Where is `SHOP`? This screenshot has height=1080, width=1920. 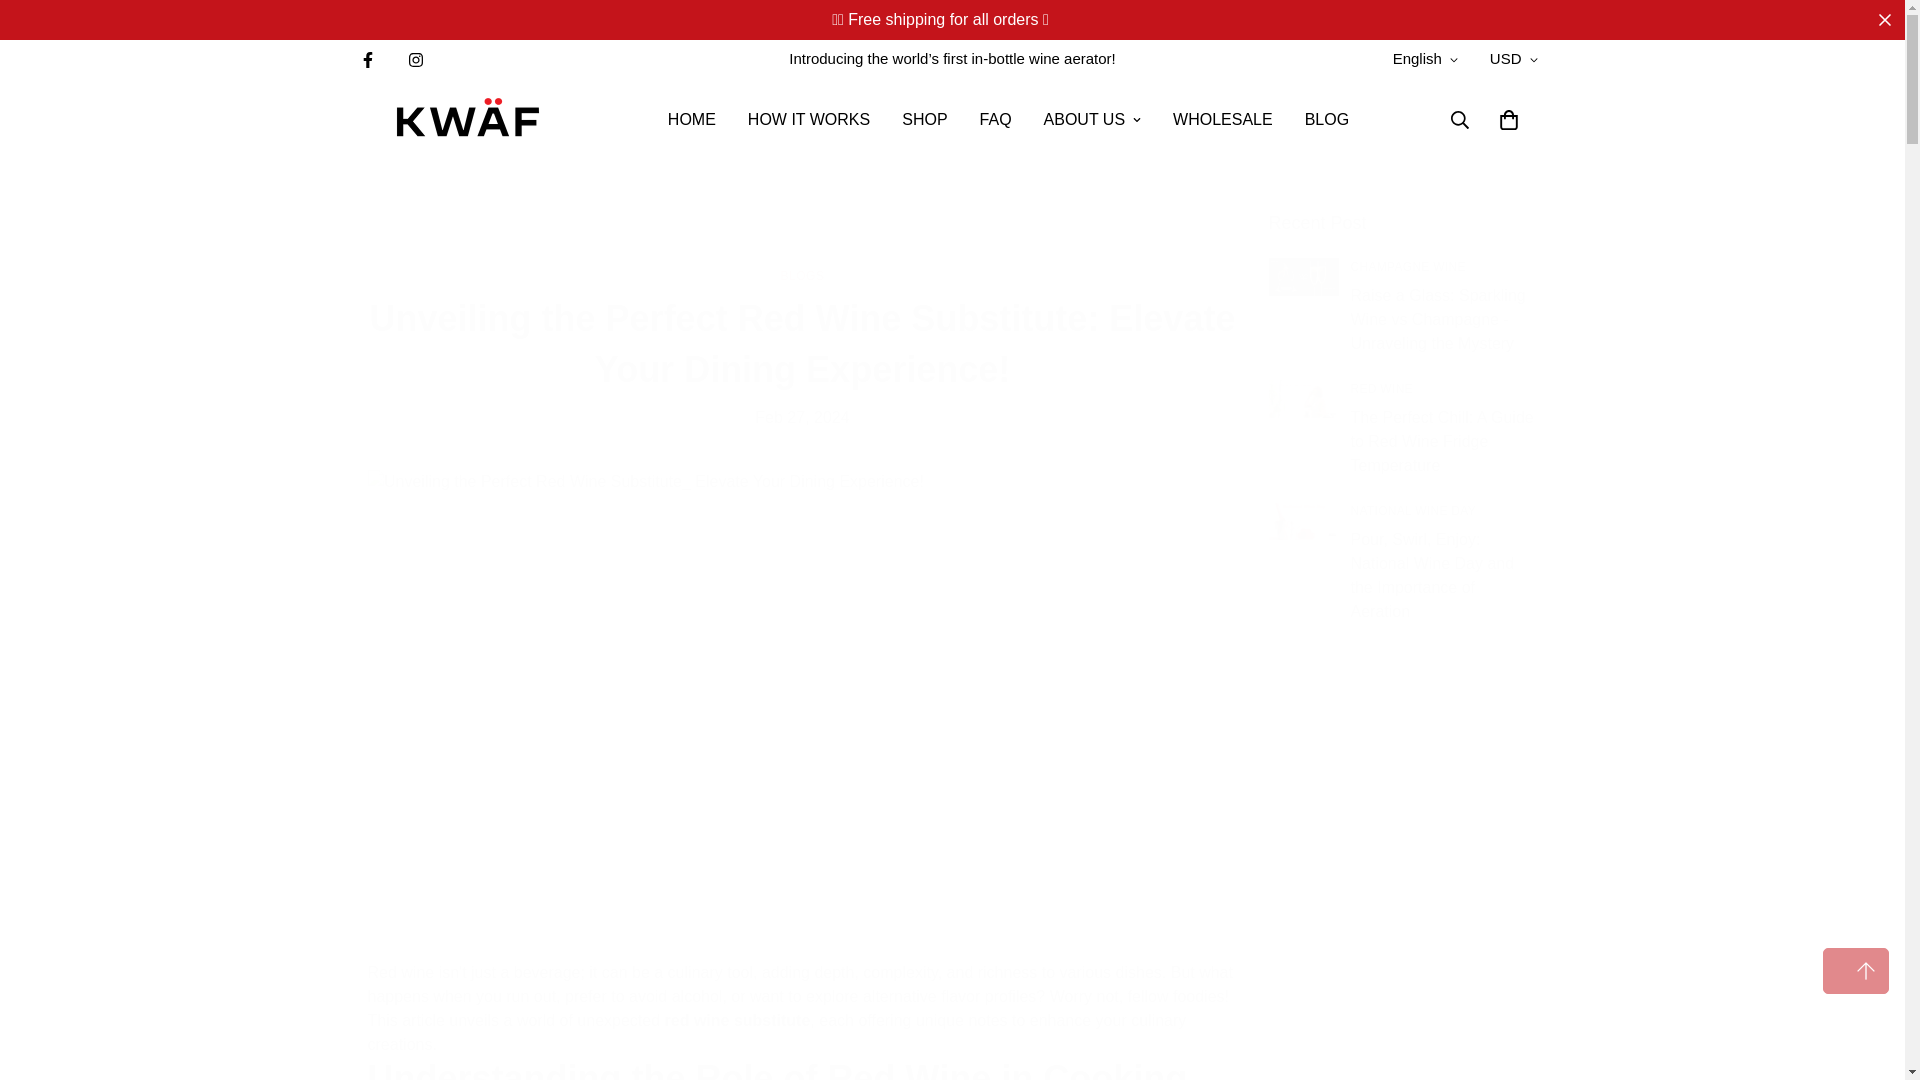 SHOP is located at coordinates (924, 120).